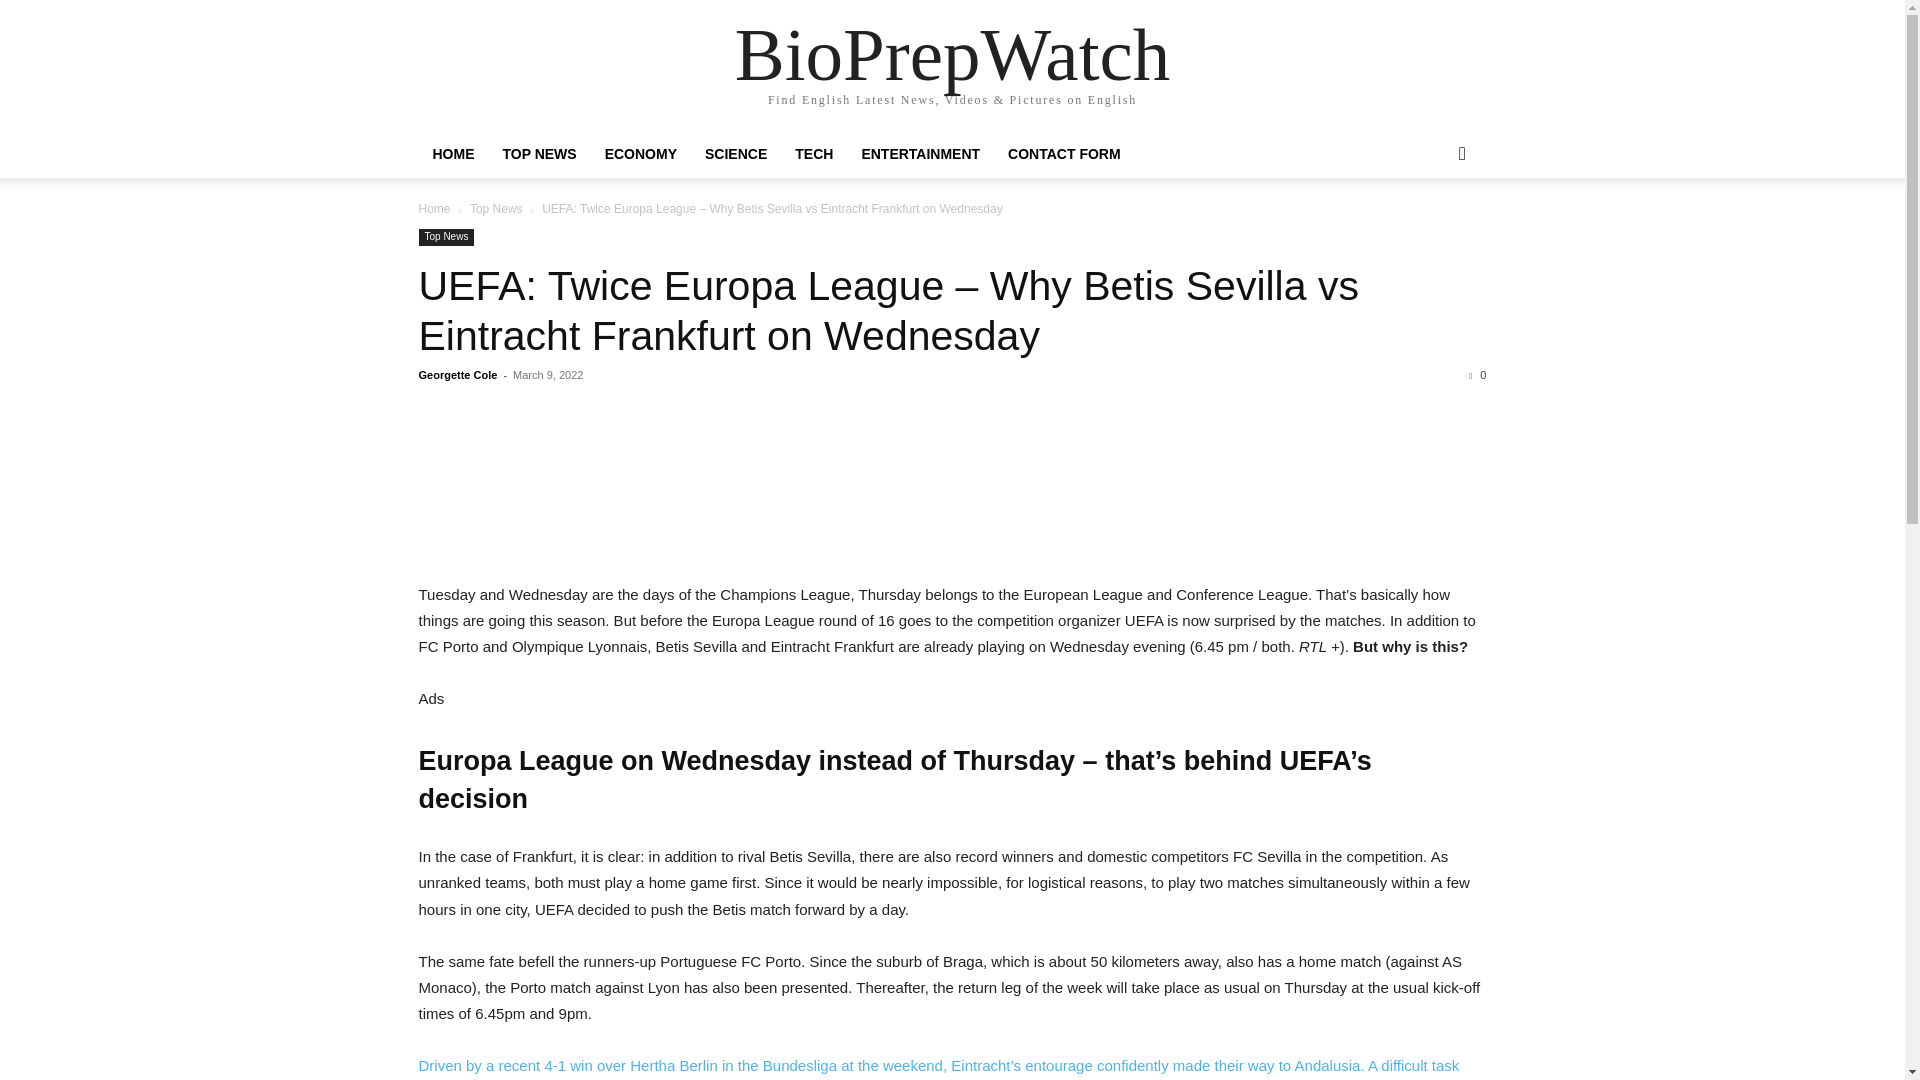 The height and width of the screenshot is (1080, 1920). Describe the element at coordinates (920, 154) in the screenshot. I see `ENTERTAINMENT` at that location.